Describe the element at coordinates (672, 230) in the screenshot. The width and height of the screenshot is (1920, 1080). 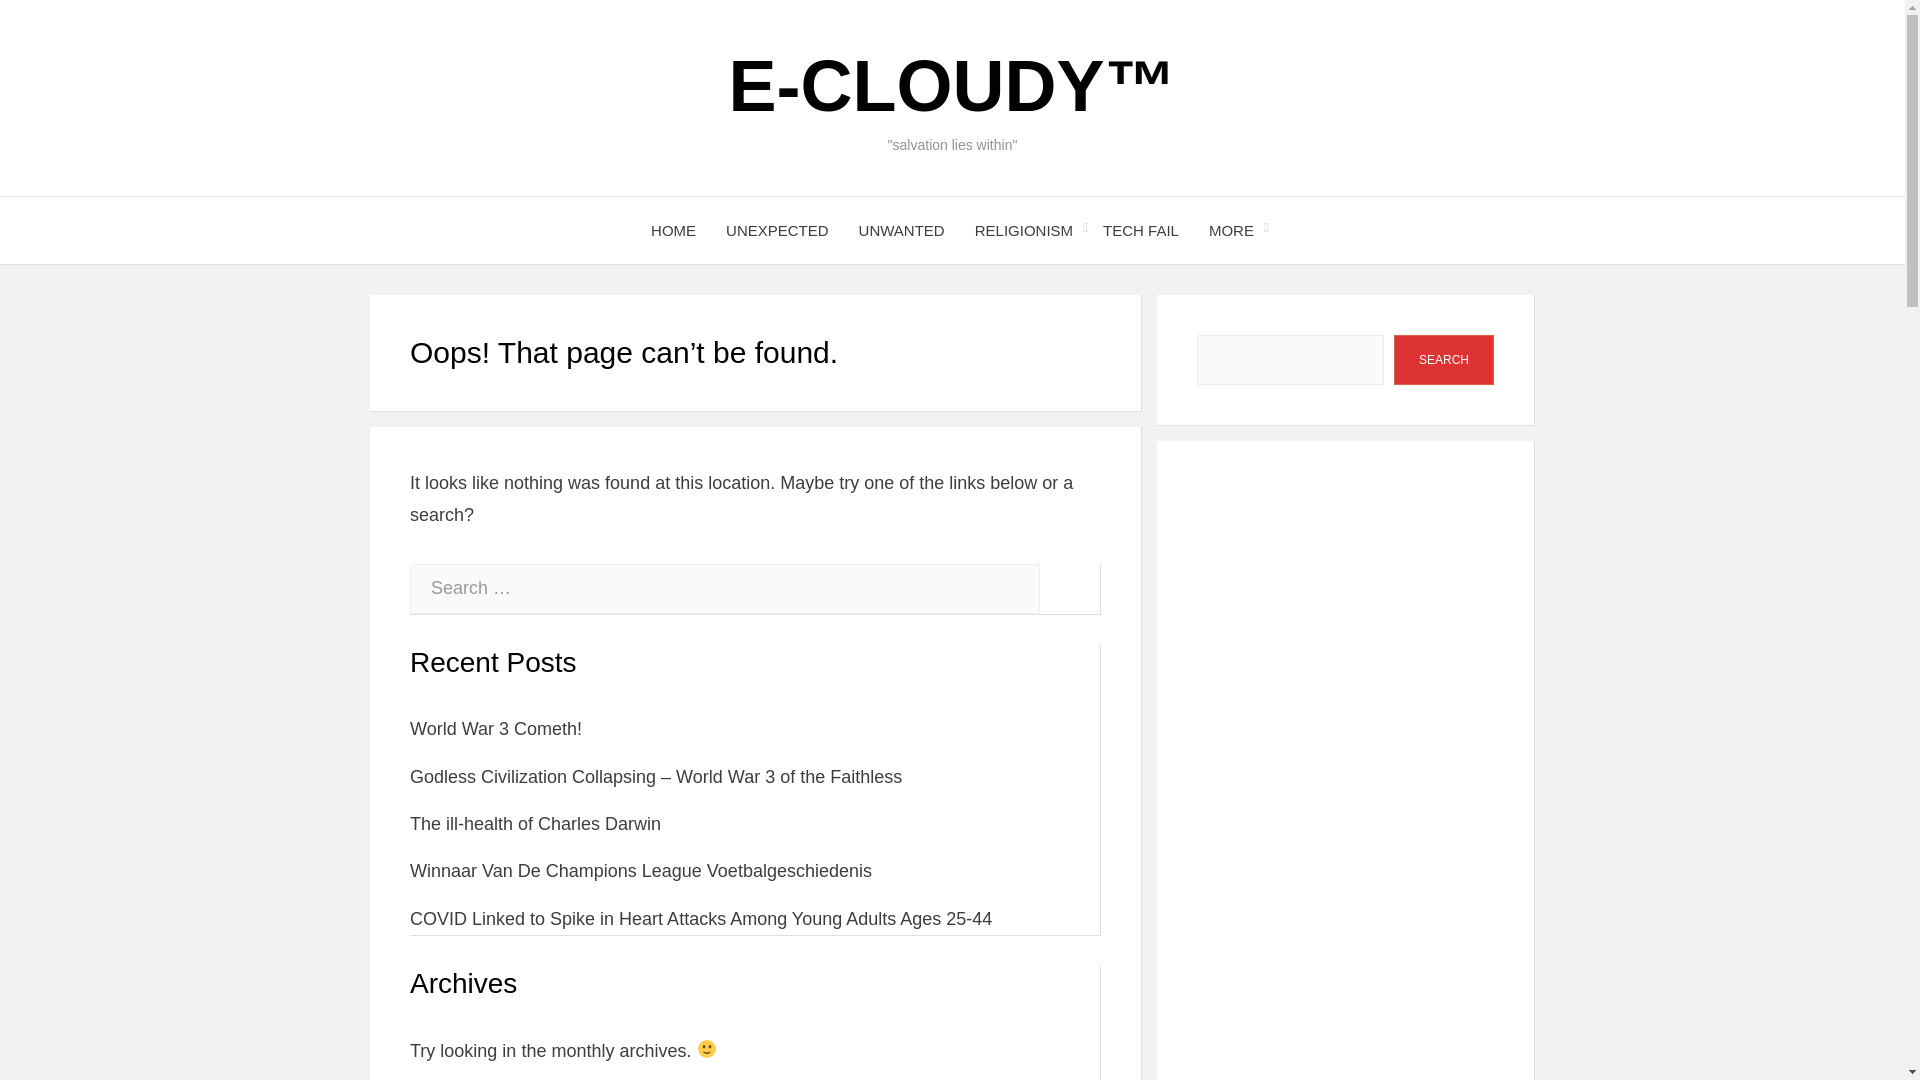
I see `HOME` at that location.